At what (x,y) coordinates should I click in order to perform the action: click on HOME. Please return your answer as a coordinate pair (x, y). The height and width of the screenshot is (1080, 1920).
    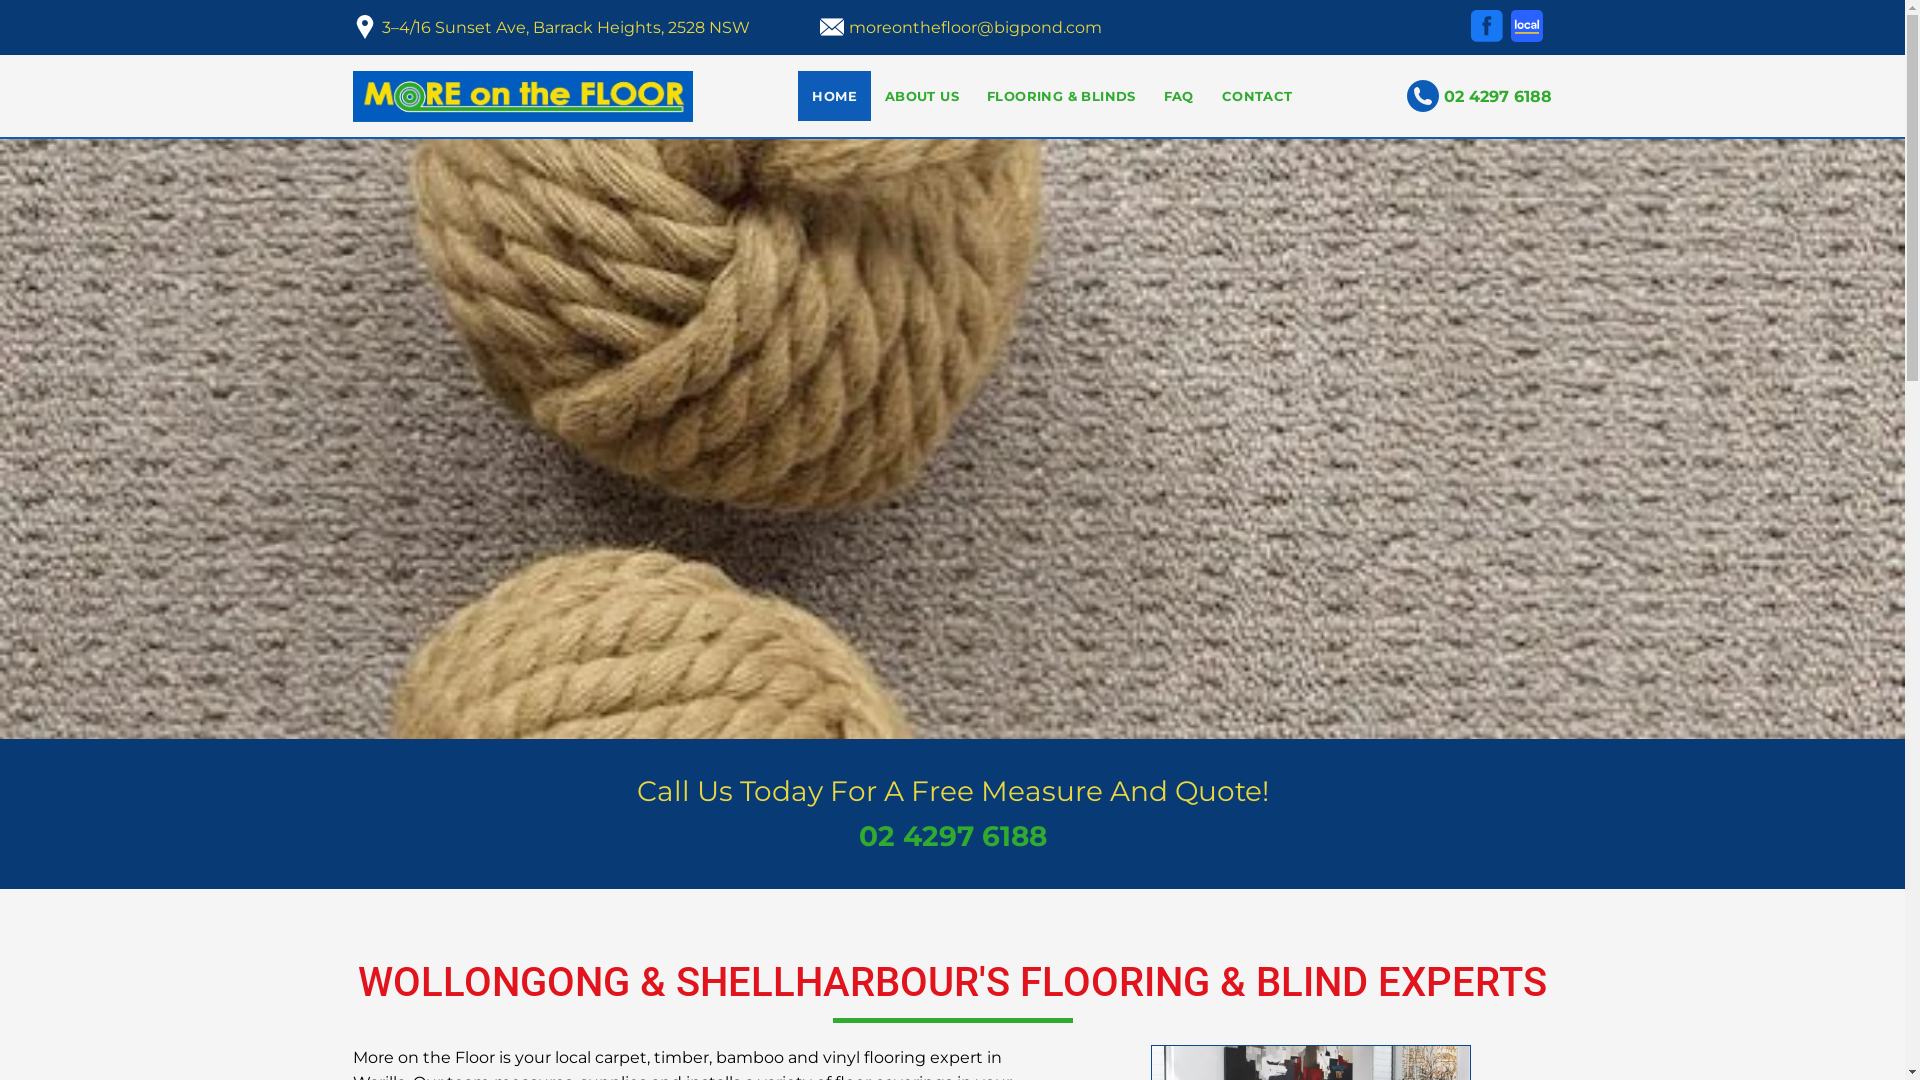
    Looking at the image, I should click on (834, 96).